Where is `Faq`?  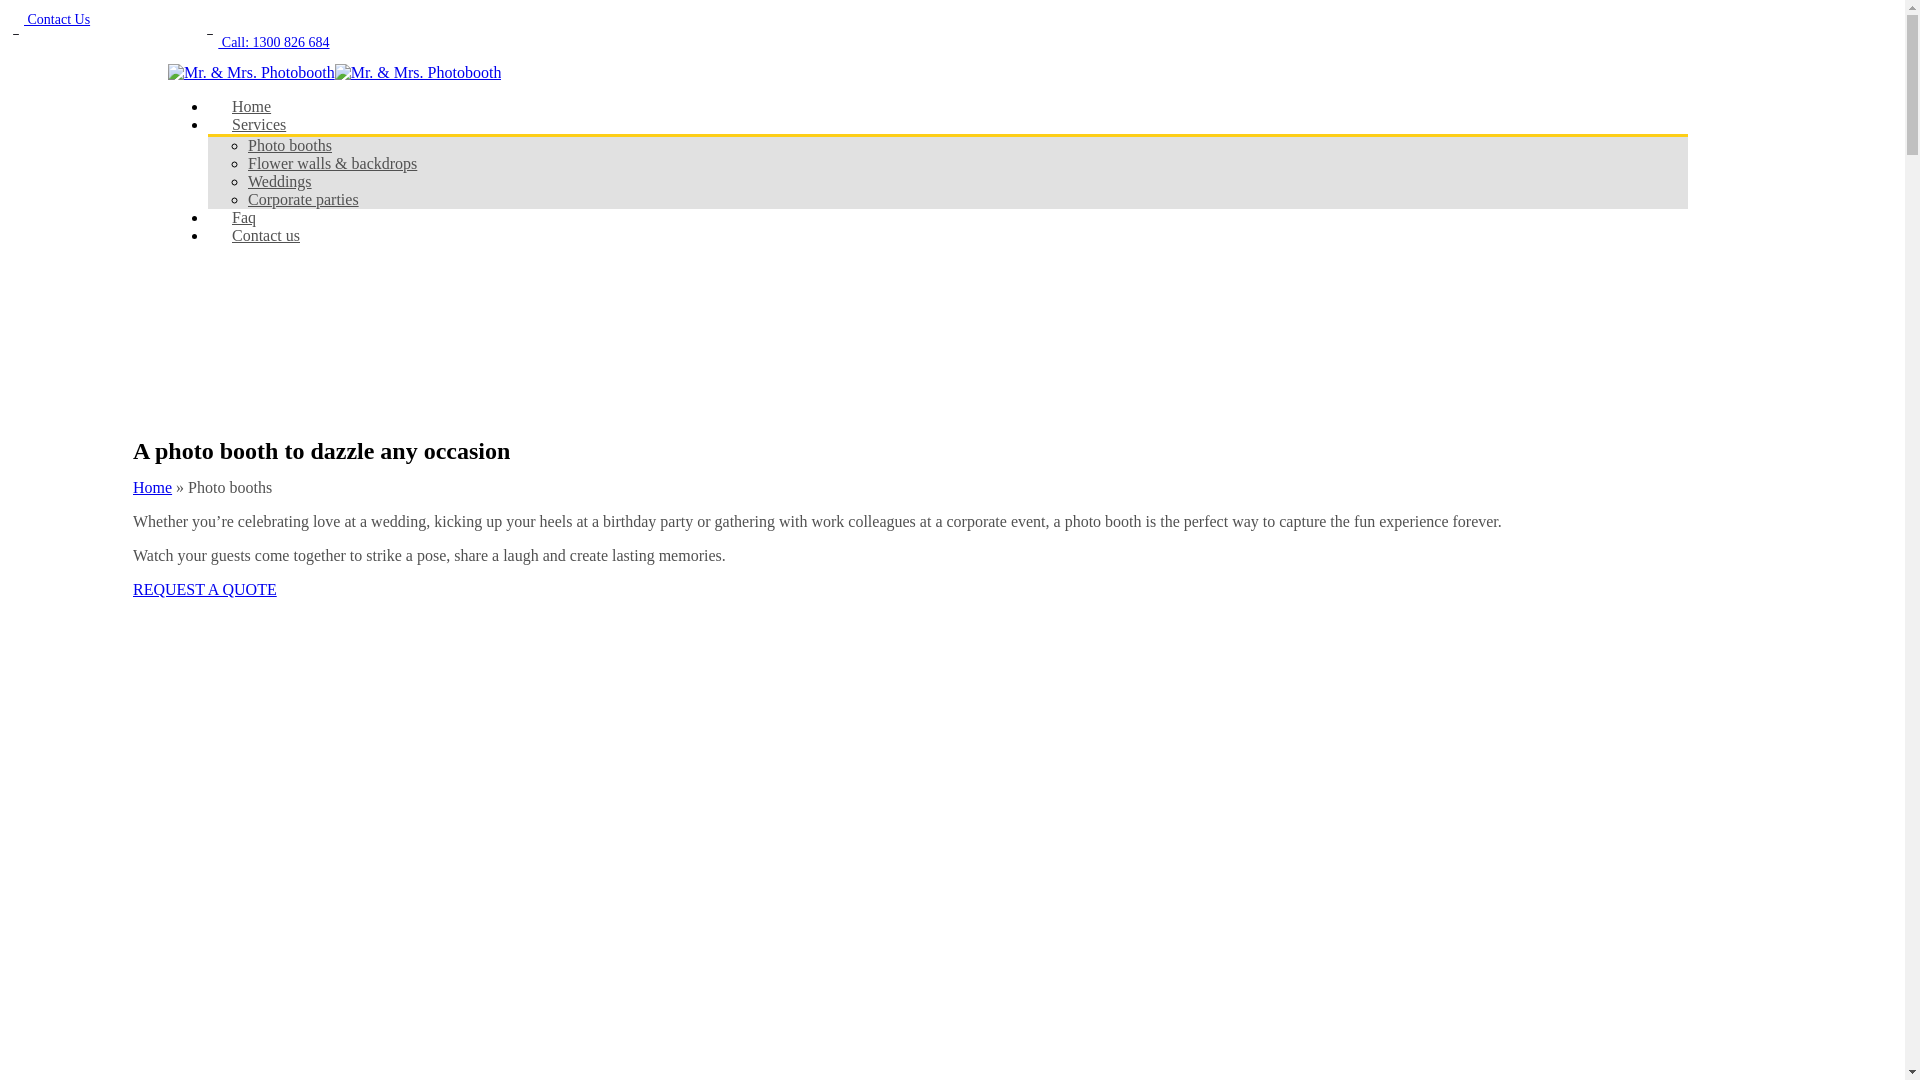 Faq is located at coordinates (244, 218).